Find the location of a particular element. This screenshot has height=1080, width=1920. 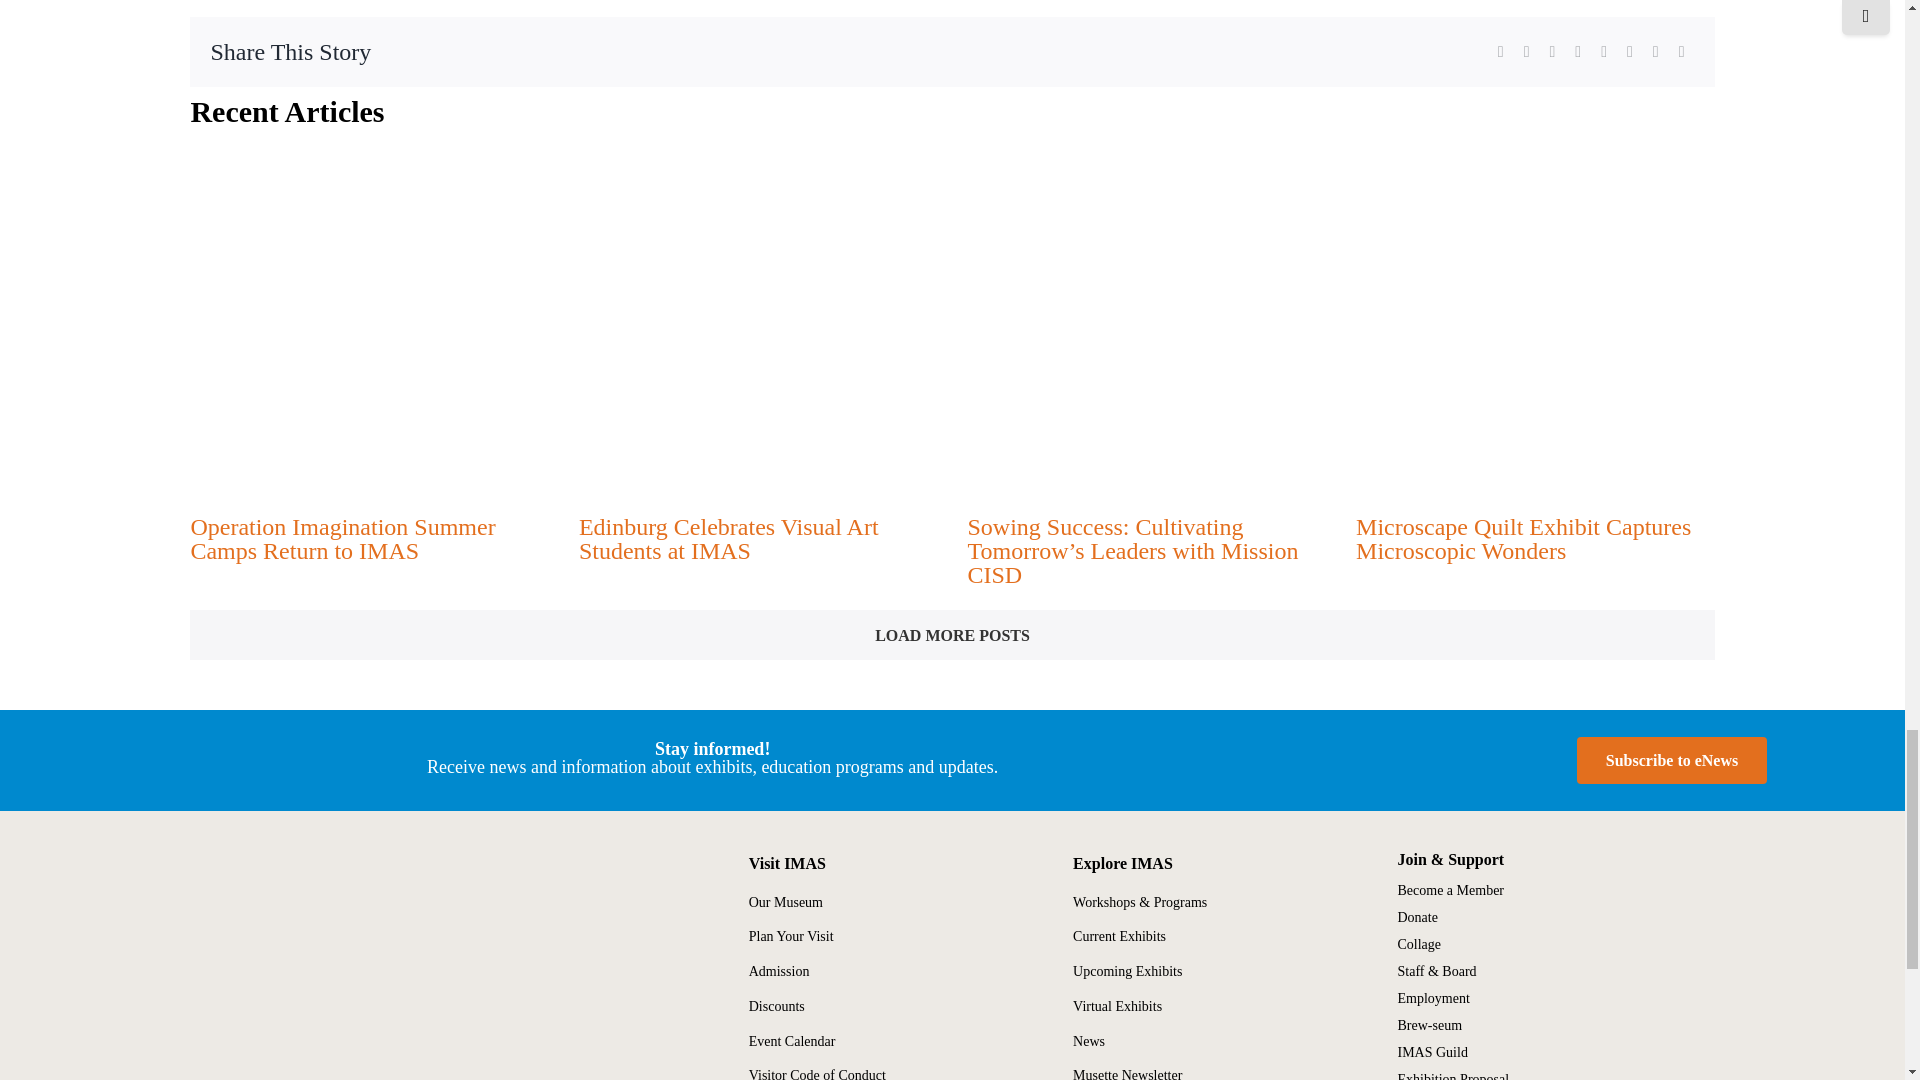

WhatsApp is located at coordinates (1604, 51).